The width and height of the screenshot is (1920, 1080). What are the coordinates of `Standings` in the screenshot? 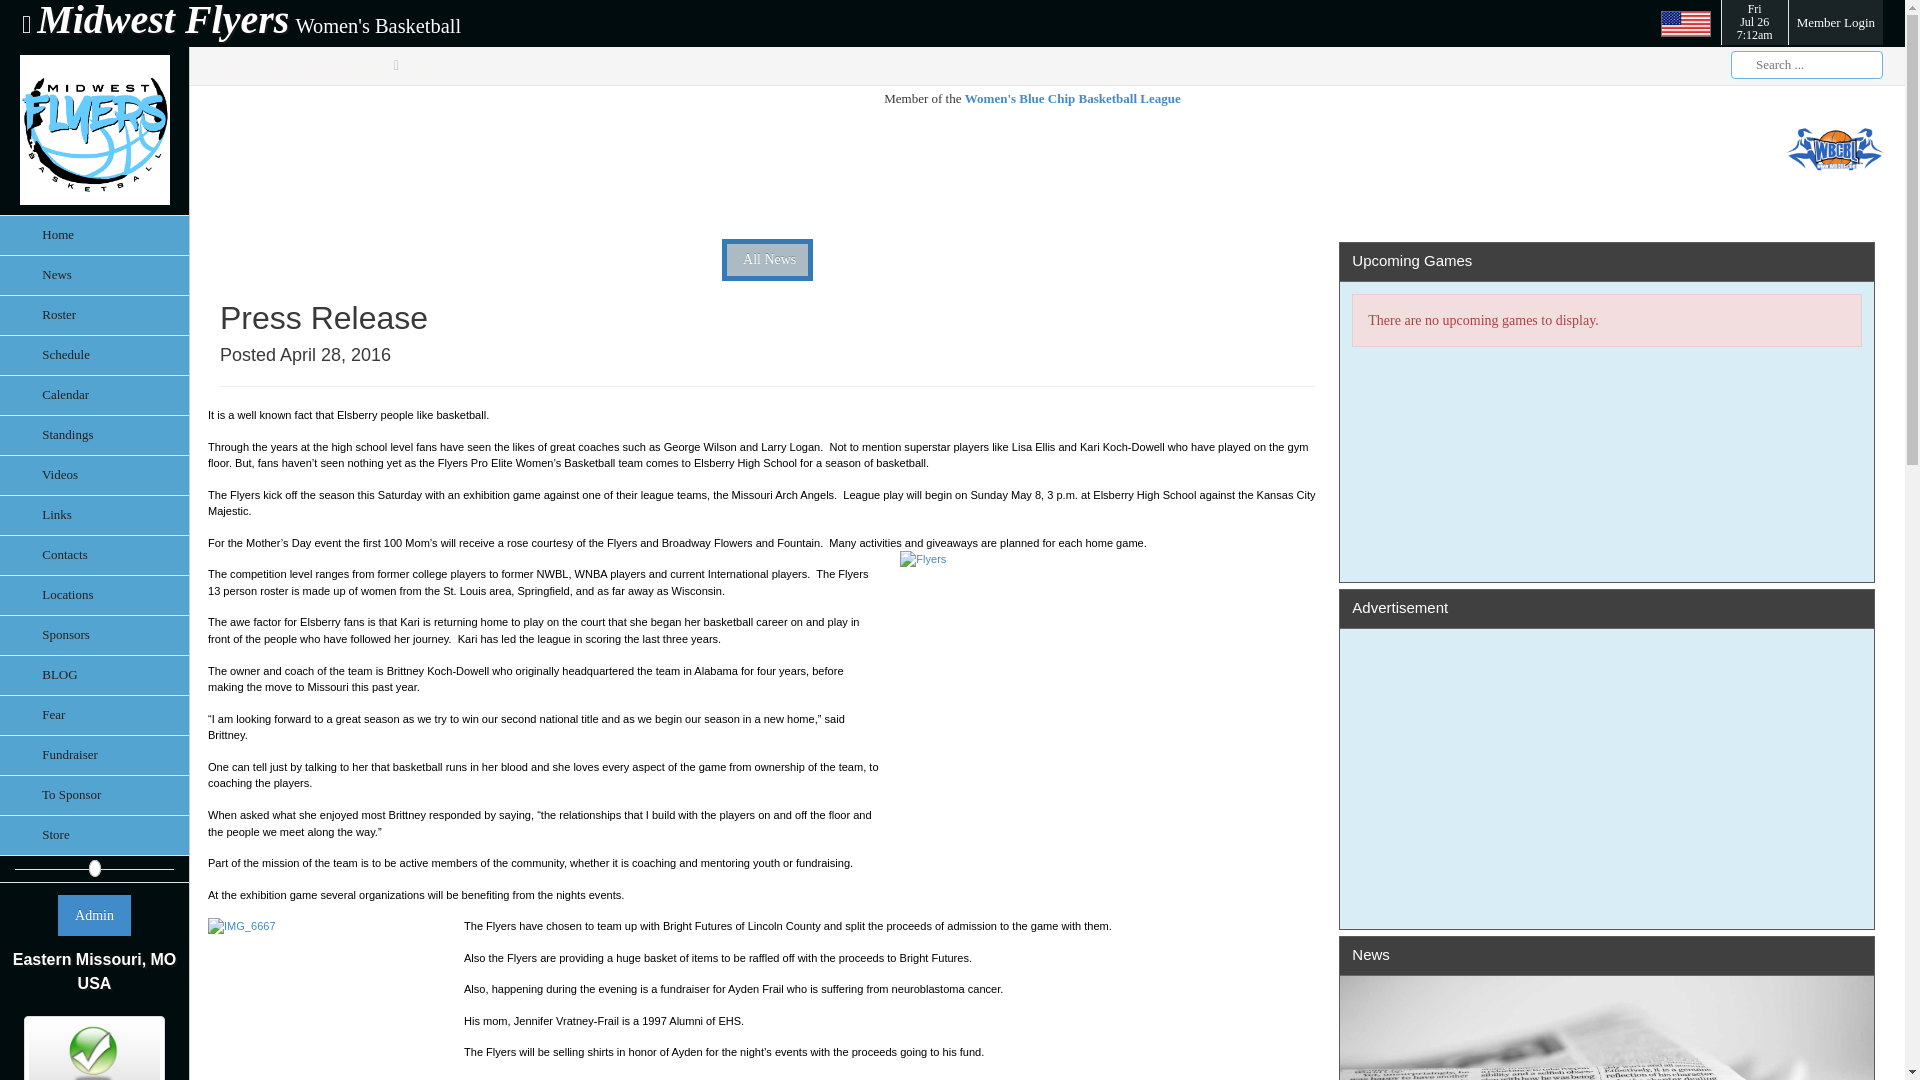 It's located at (240, 24).